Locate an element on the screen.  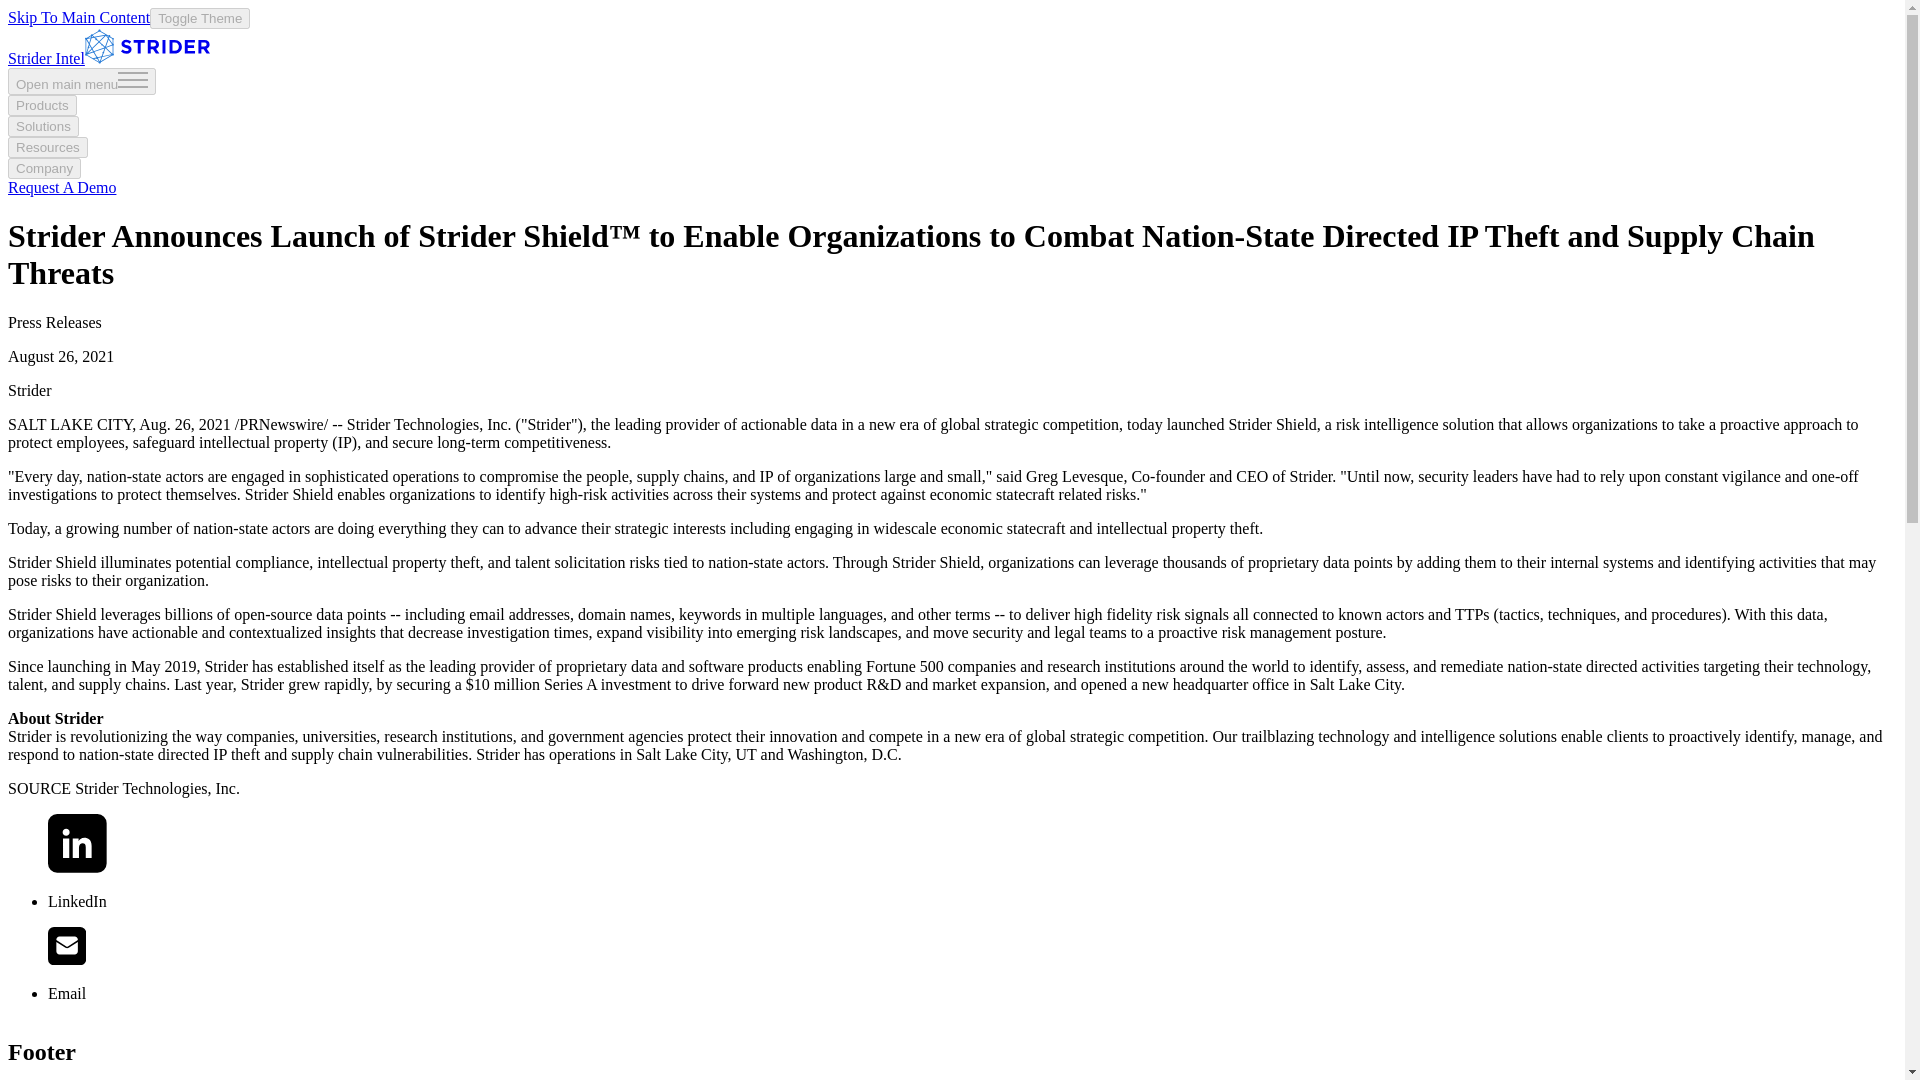
Company is located at coordinates (44, 168).